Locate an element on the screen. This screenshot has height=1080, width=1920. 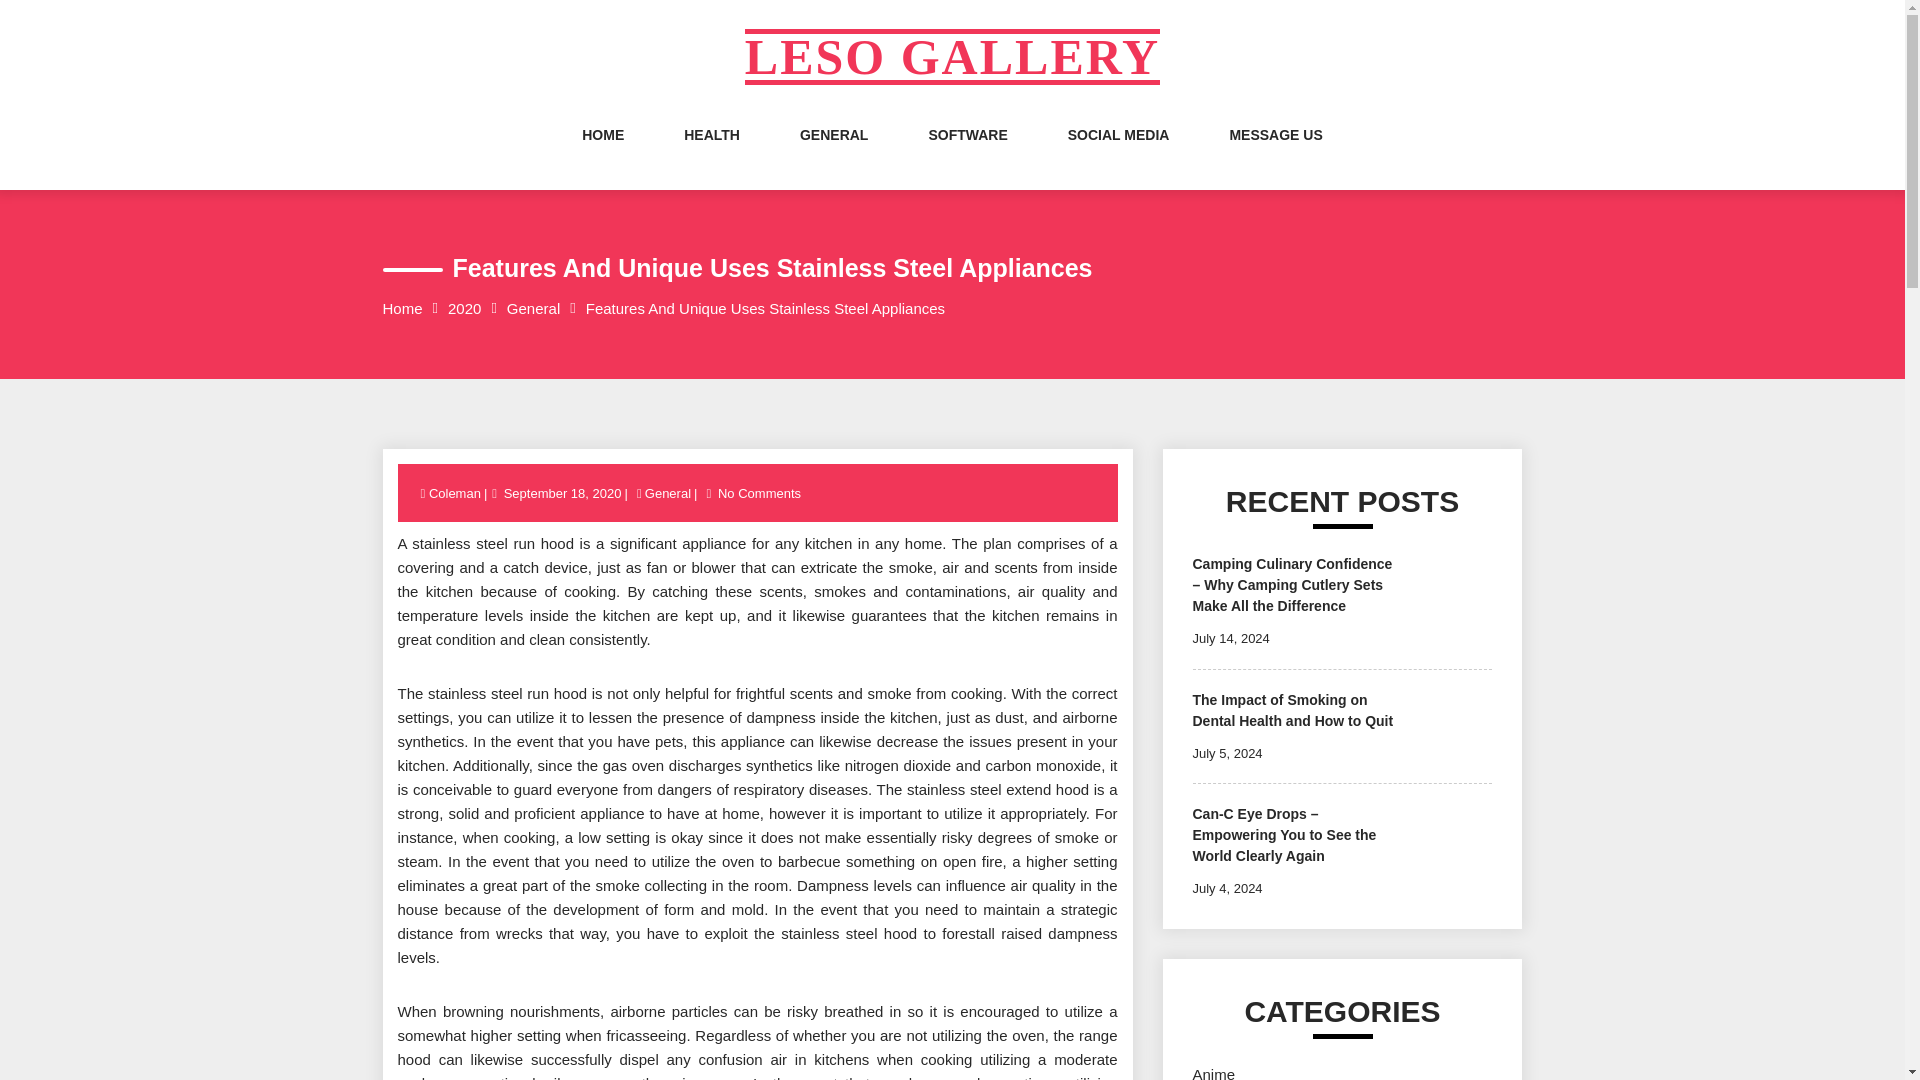
HEALTH is located at coordinates (711, 154).